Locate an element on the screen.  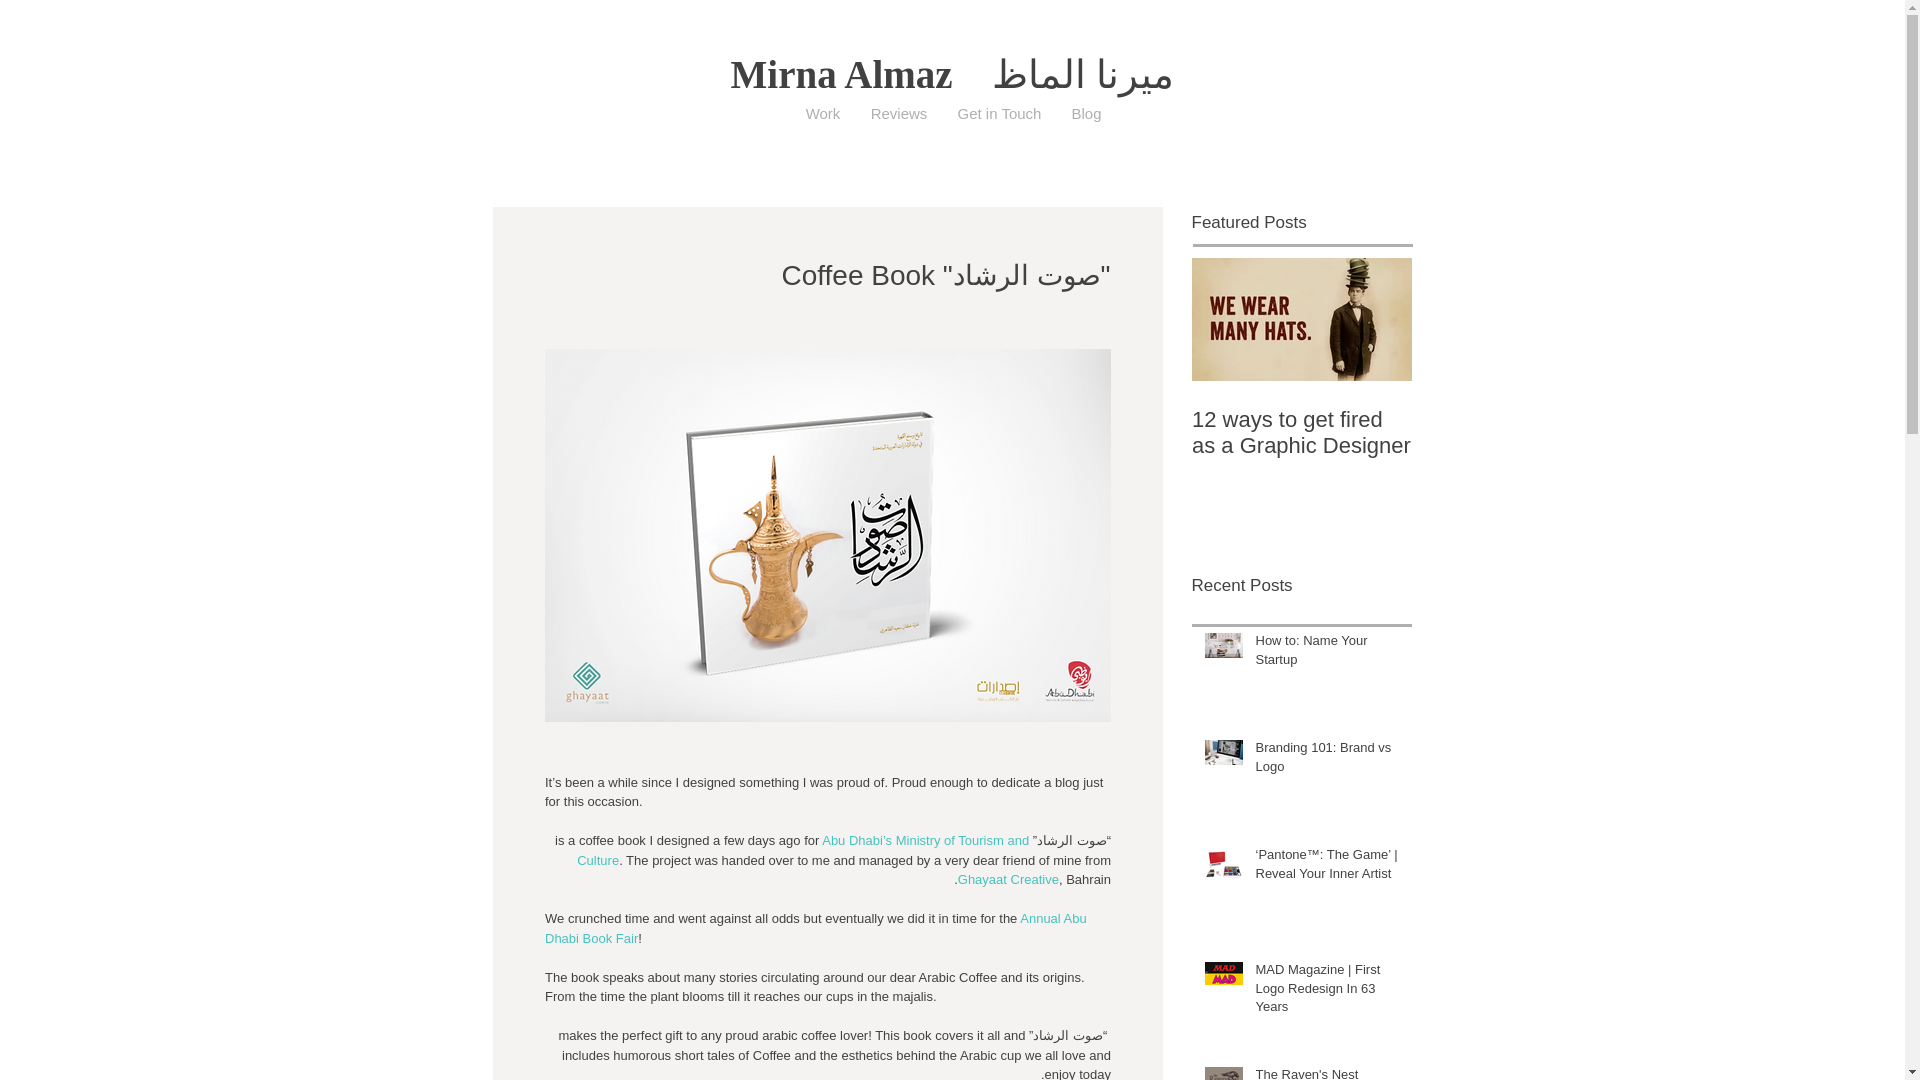
Ghayaat Creative is located at coordinates (1006, 878).